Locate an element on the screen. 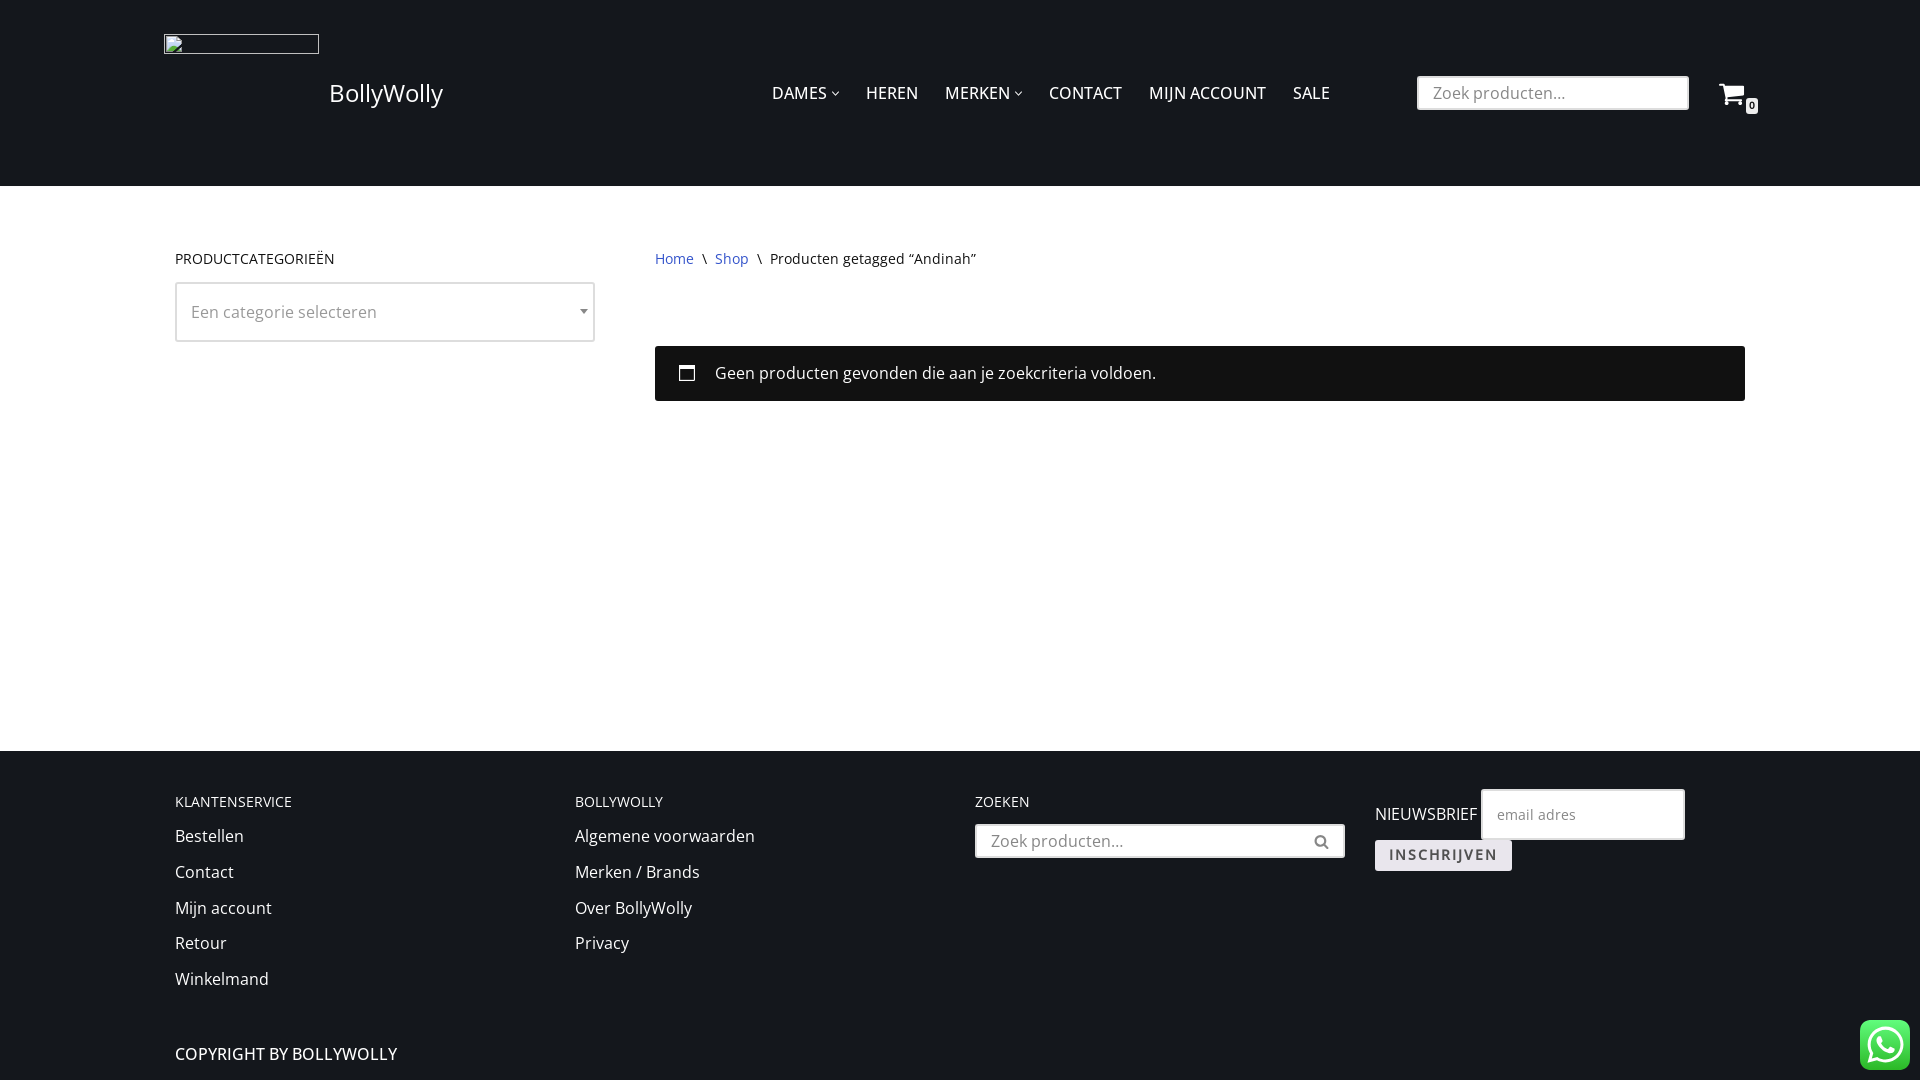 The width and height of the screenshot is (1920, 1080). Shop is located at coordinates (732, 258).